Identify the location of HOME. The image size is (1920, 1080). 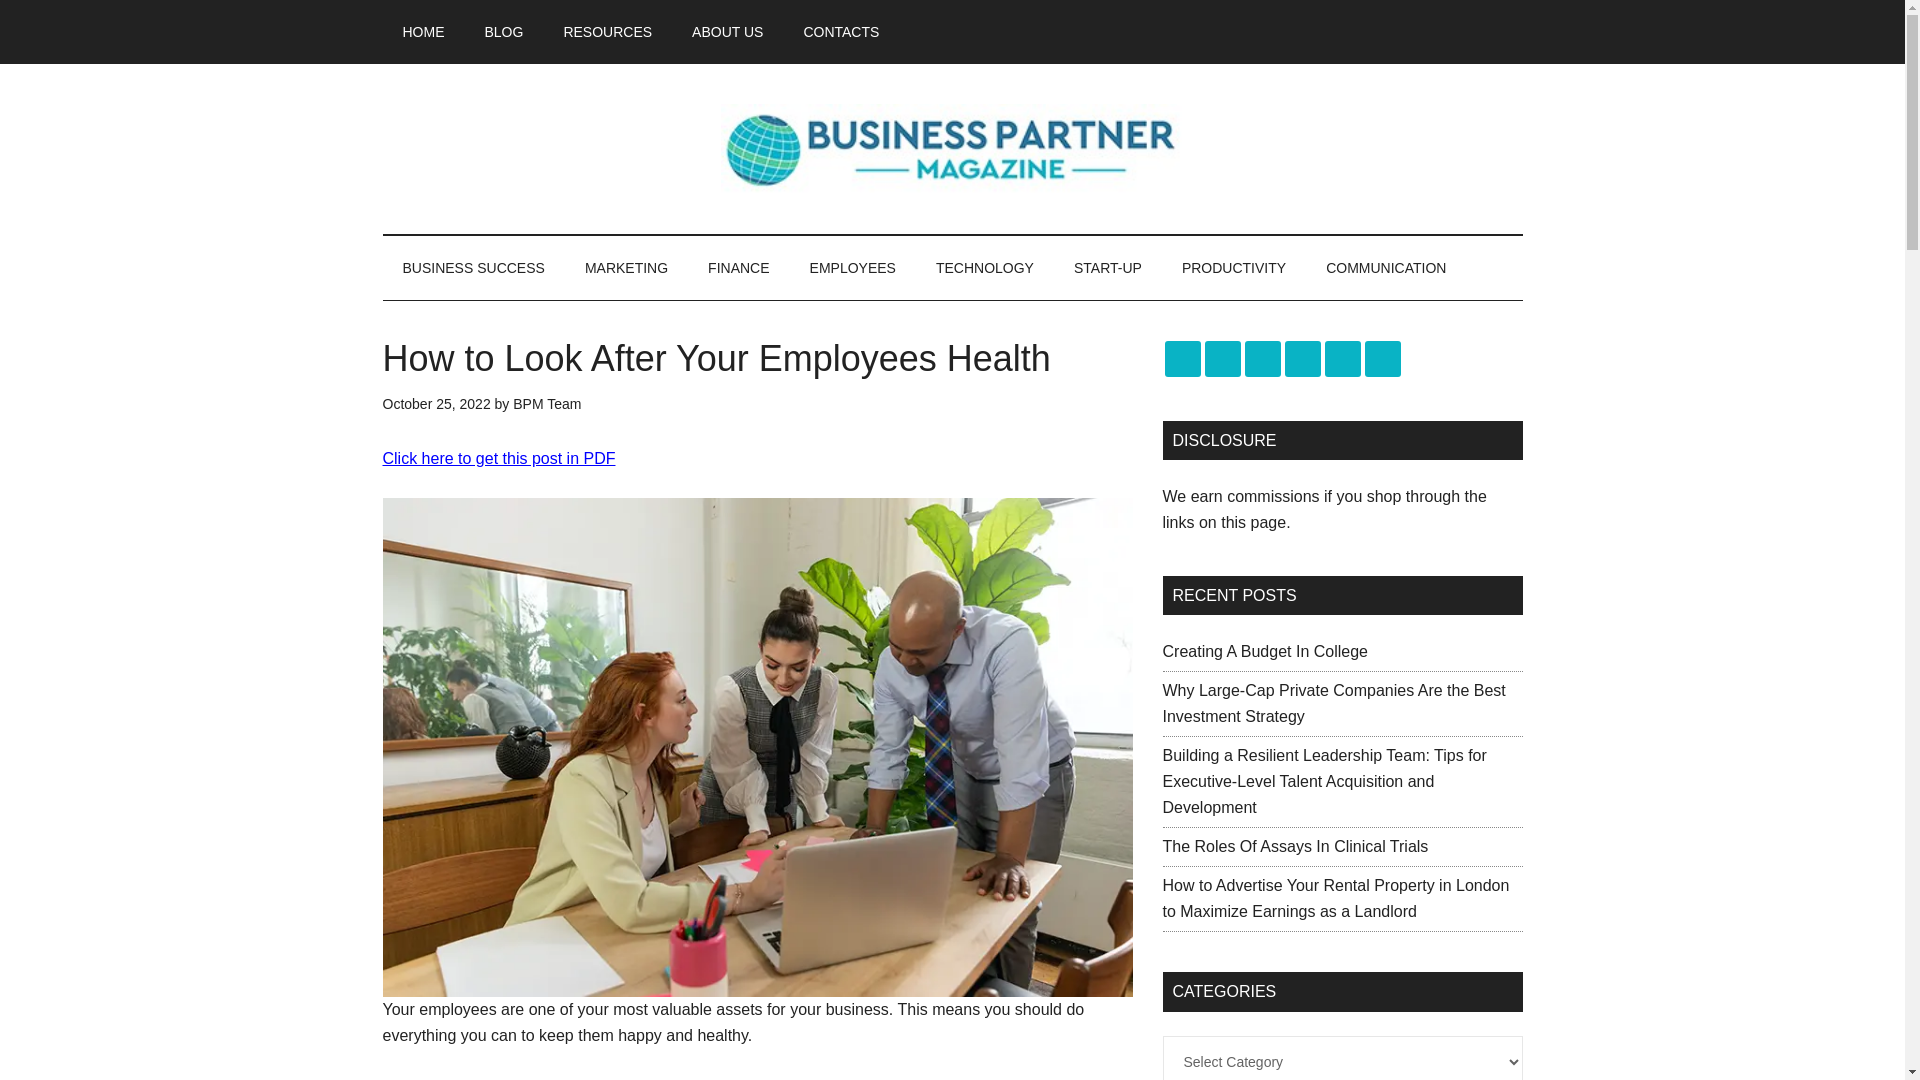
(423, 32).